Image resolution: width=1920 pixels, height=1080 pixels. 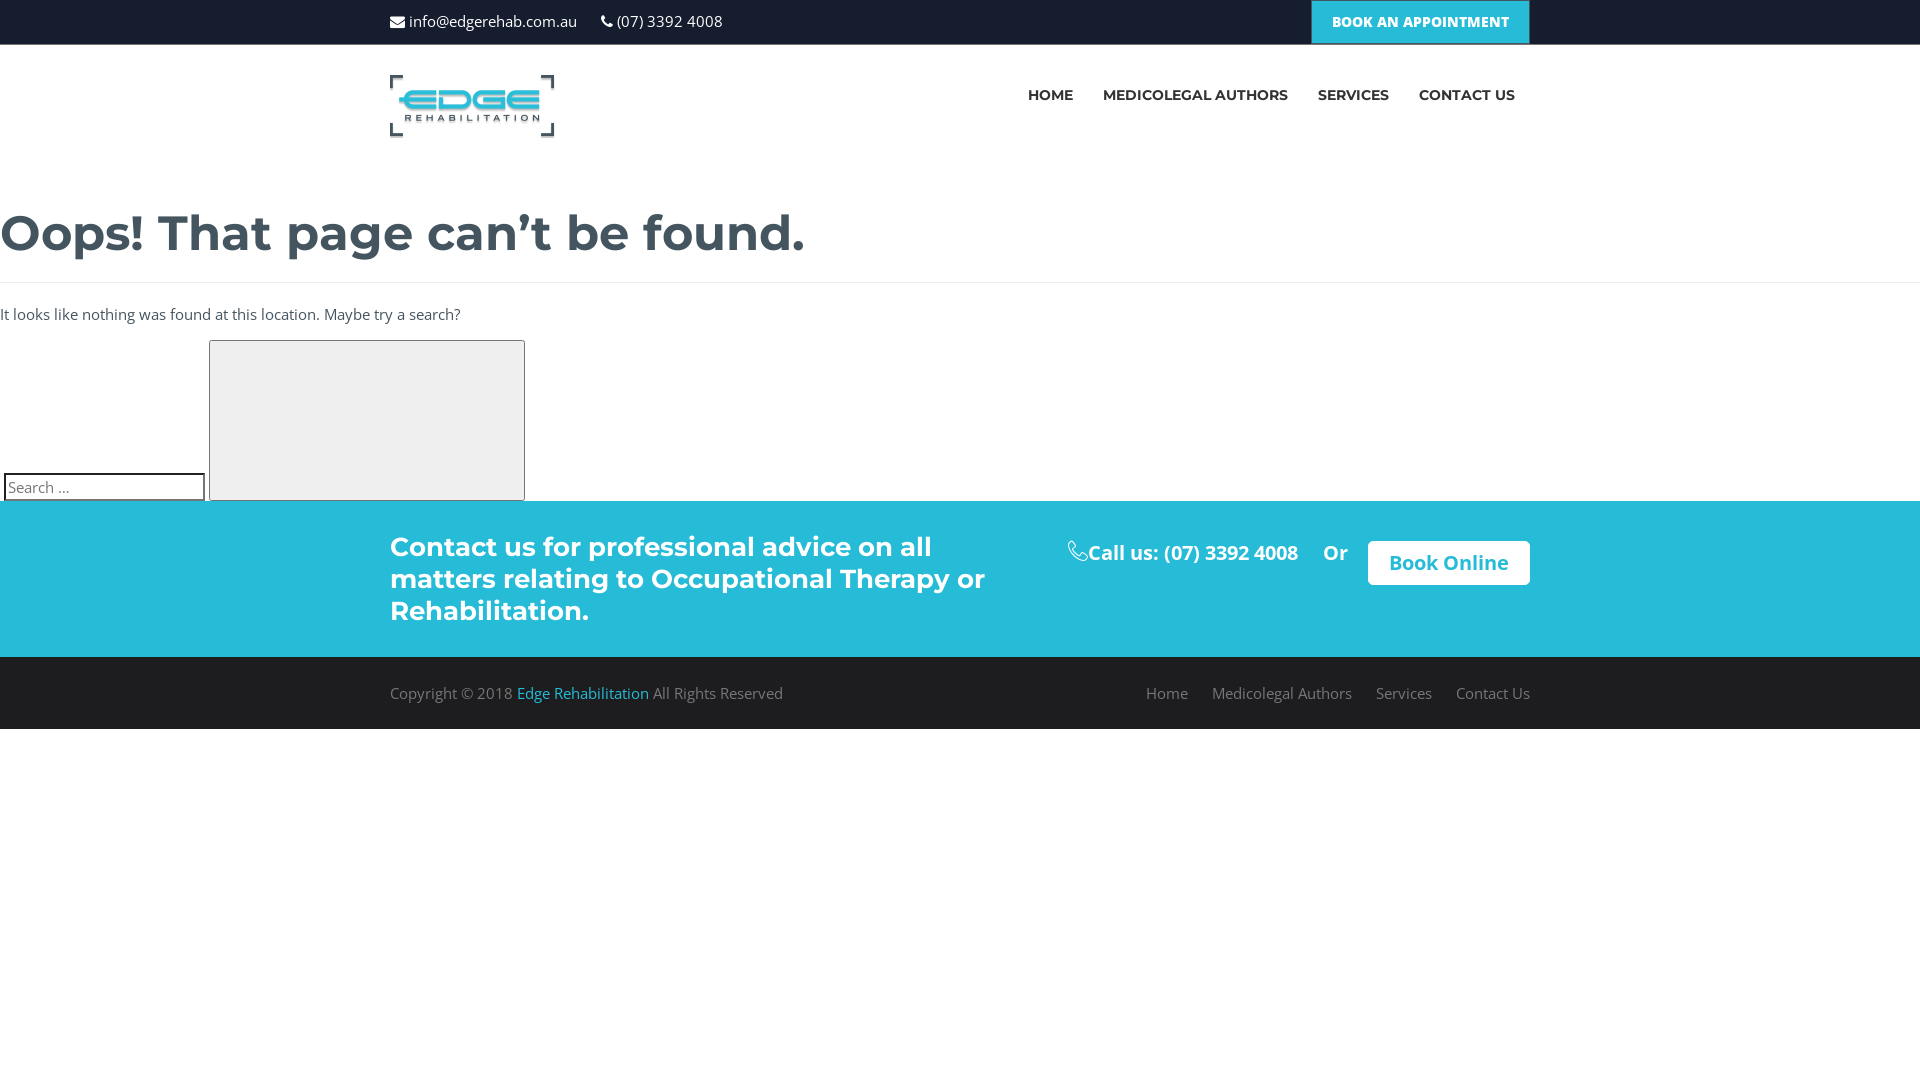 What do you see at coordinates (583, 693) in the screenshot?
I see `Edge Rehabilitation` at bounding box center [583, 693].